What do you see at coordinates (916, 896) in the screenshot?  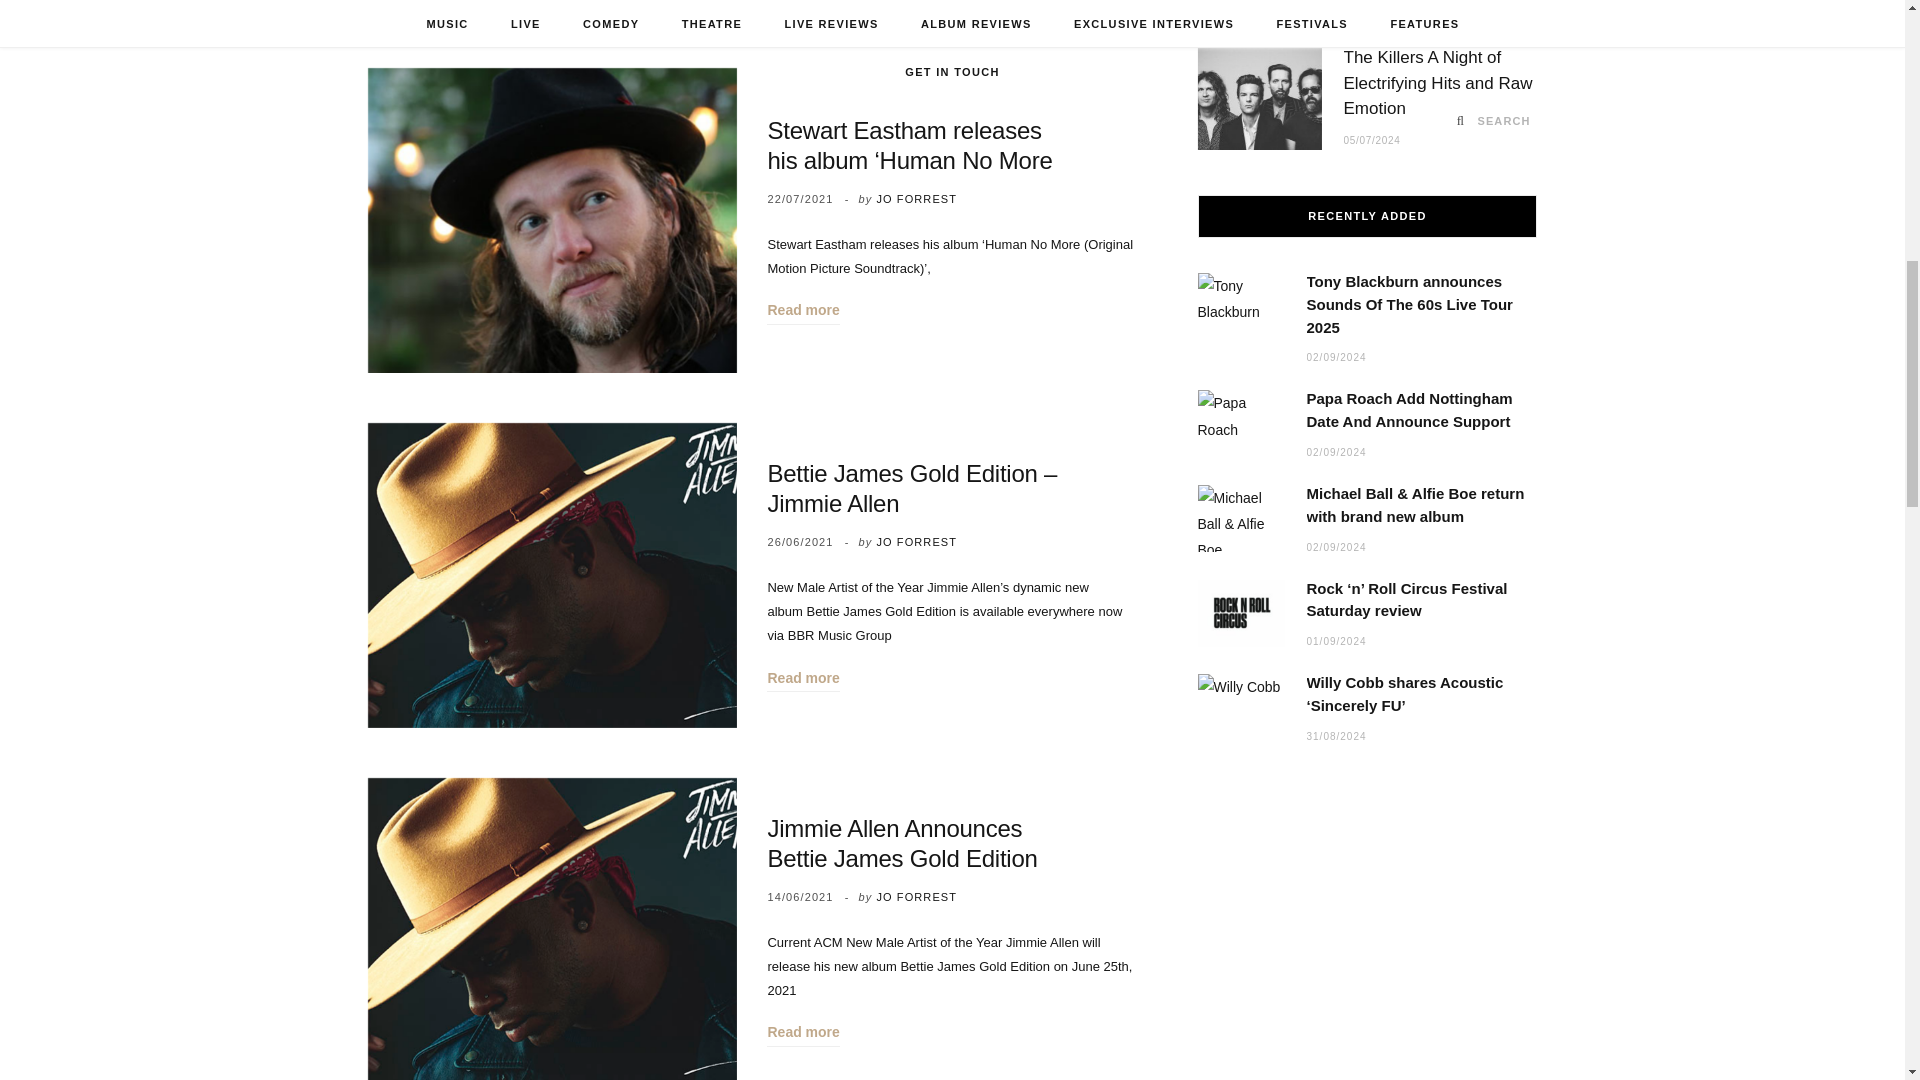 I see `Posts by Jo Forrest` at bounding box center [916, 896].